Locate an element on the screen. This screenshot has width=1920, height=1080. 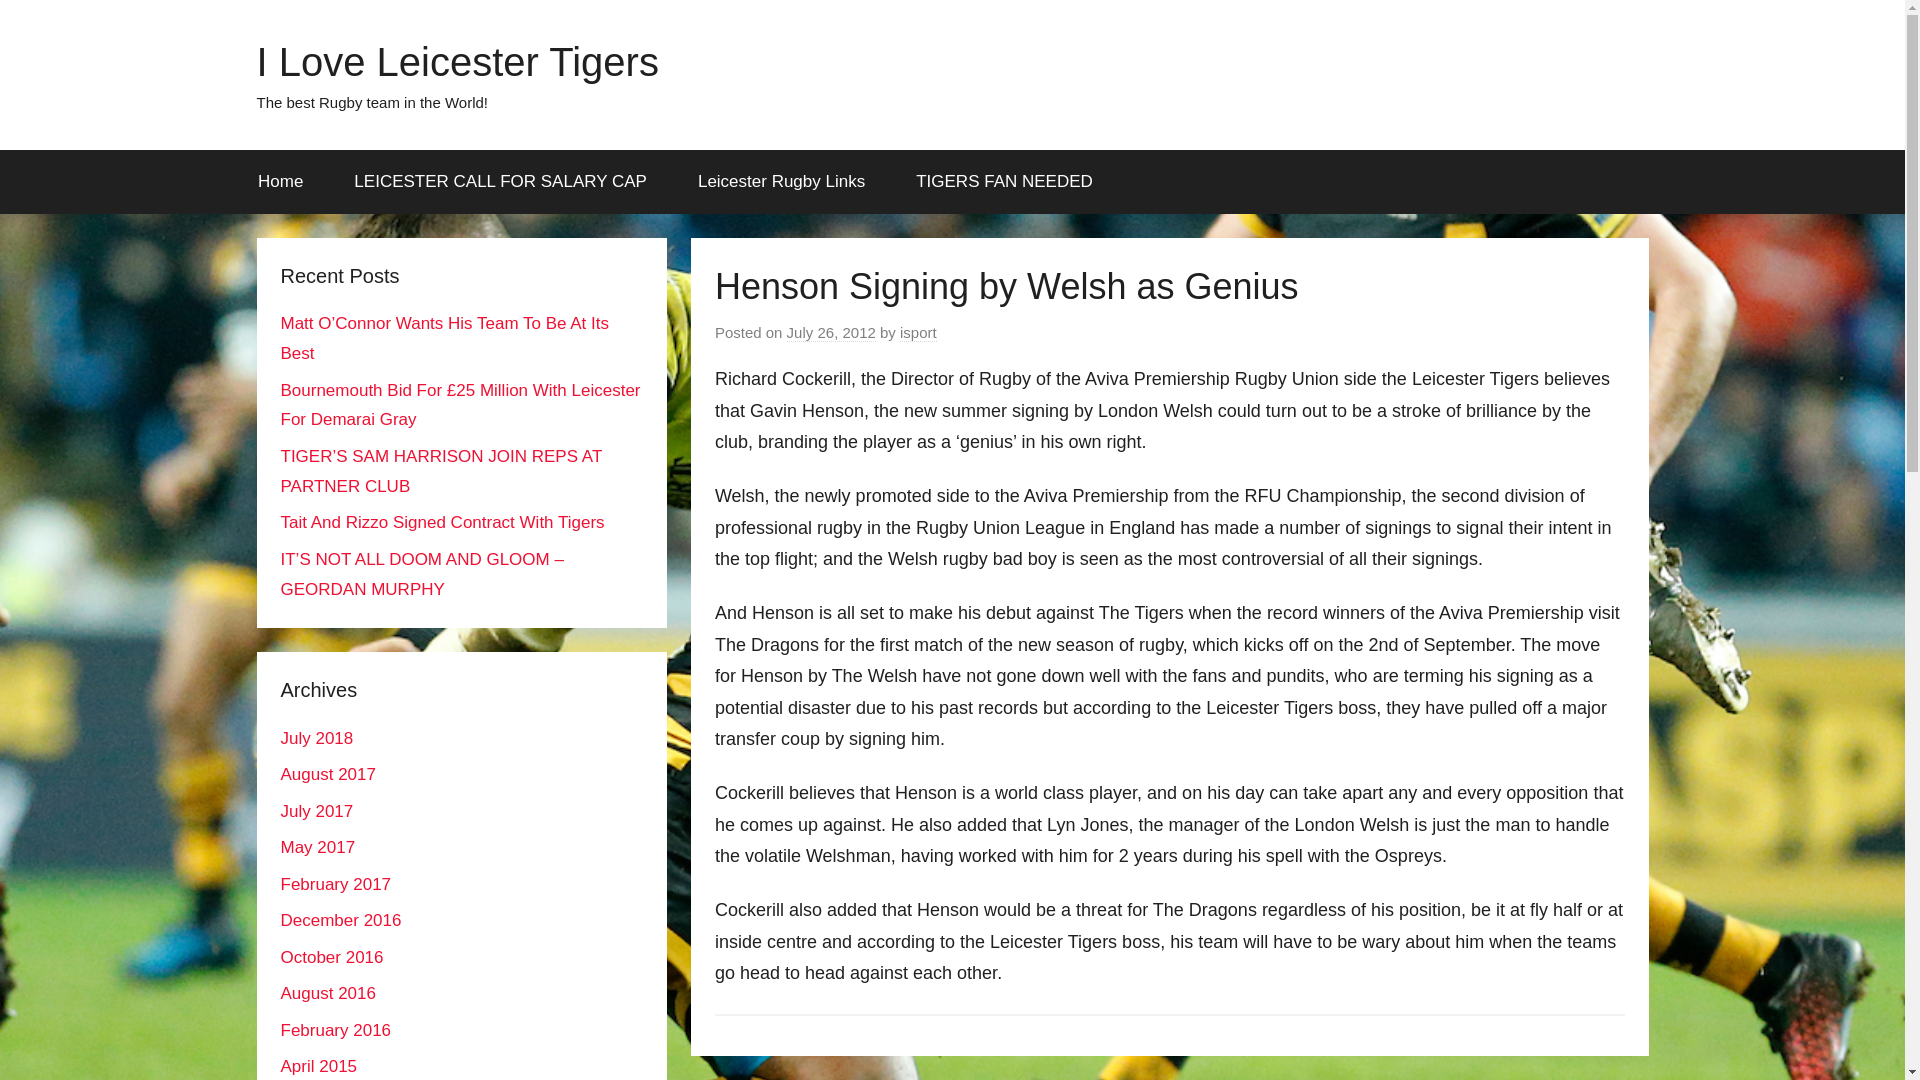
July 2017 is located at coordinates (316, 811).